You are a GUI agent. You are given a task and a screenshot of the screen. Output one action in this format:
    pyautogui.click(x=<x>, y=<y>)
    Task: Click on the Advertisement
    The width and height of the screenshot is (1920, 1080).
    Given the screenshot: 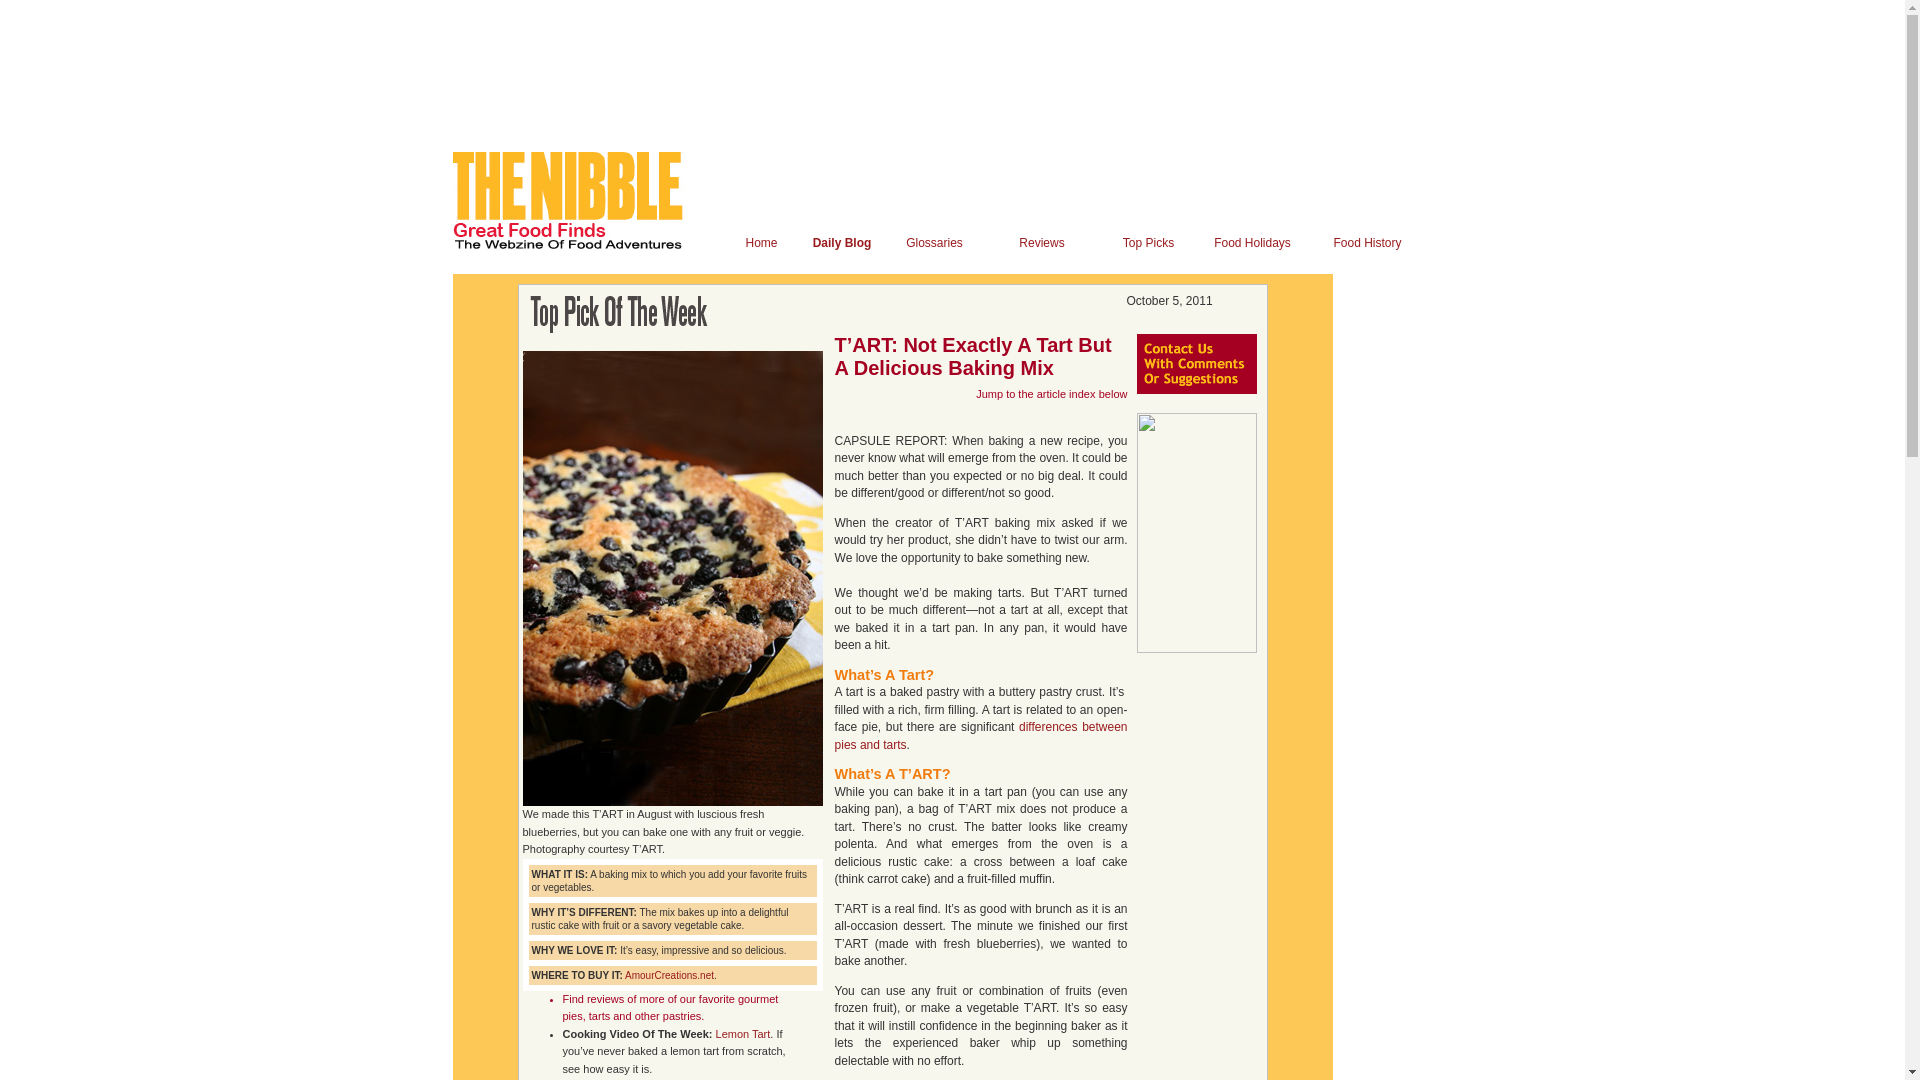 What is the action you would take?
    pyautogui.click(x=1401, y=982)
    